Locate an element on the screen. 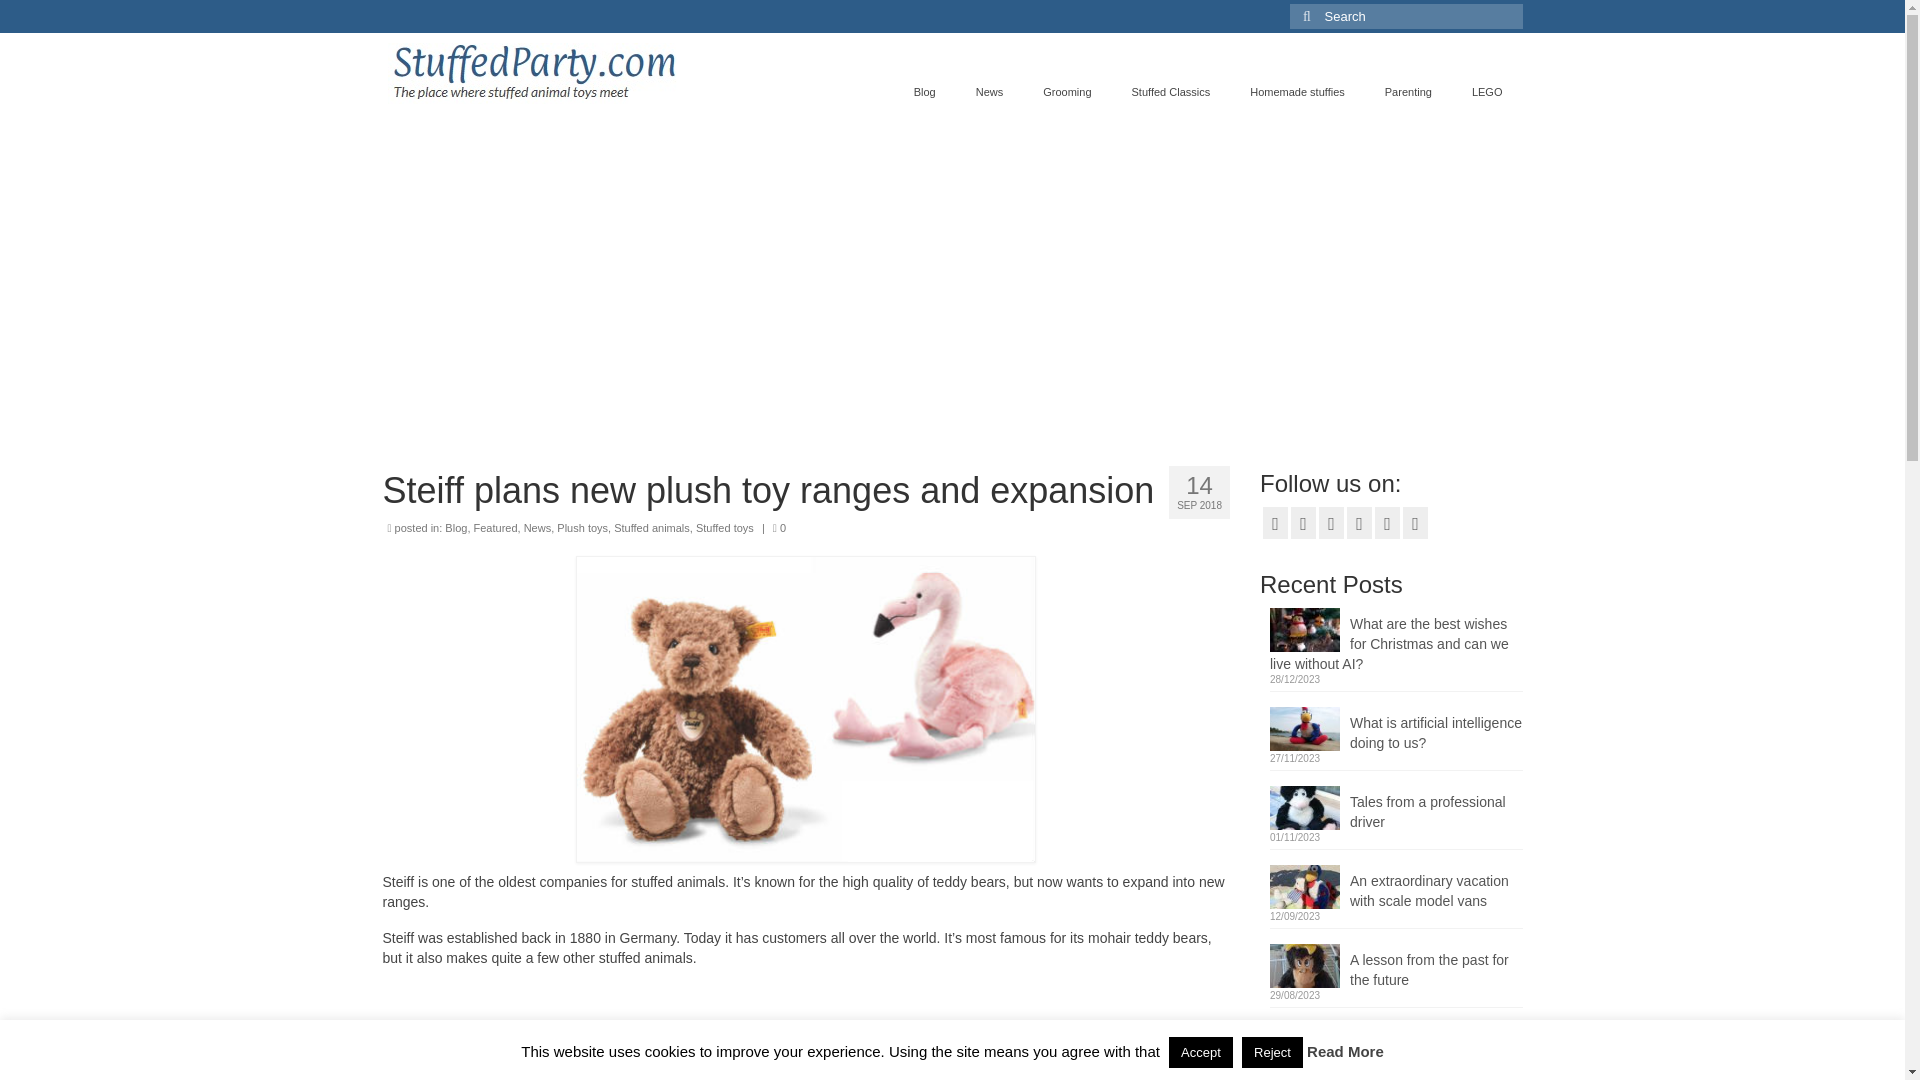  News is located at coordinates (538, 527).